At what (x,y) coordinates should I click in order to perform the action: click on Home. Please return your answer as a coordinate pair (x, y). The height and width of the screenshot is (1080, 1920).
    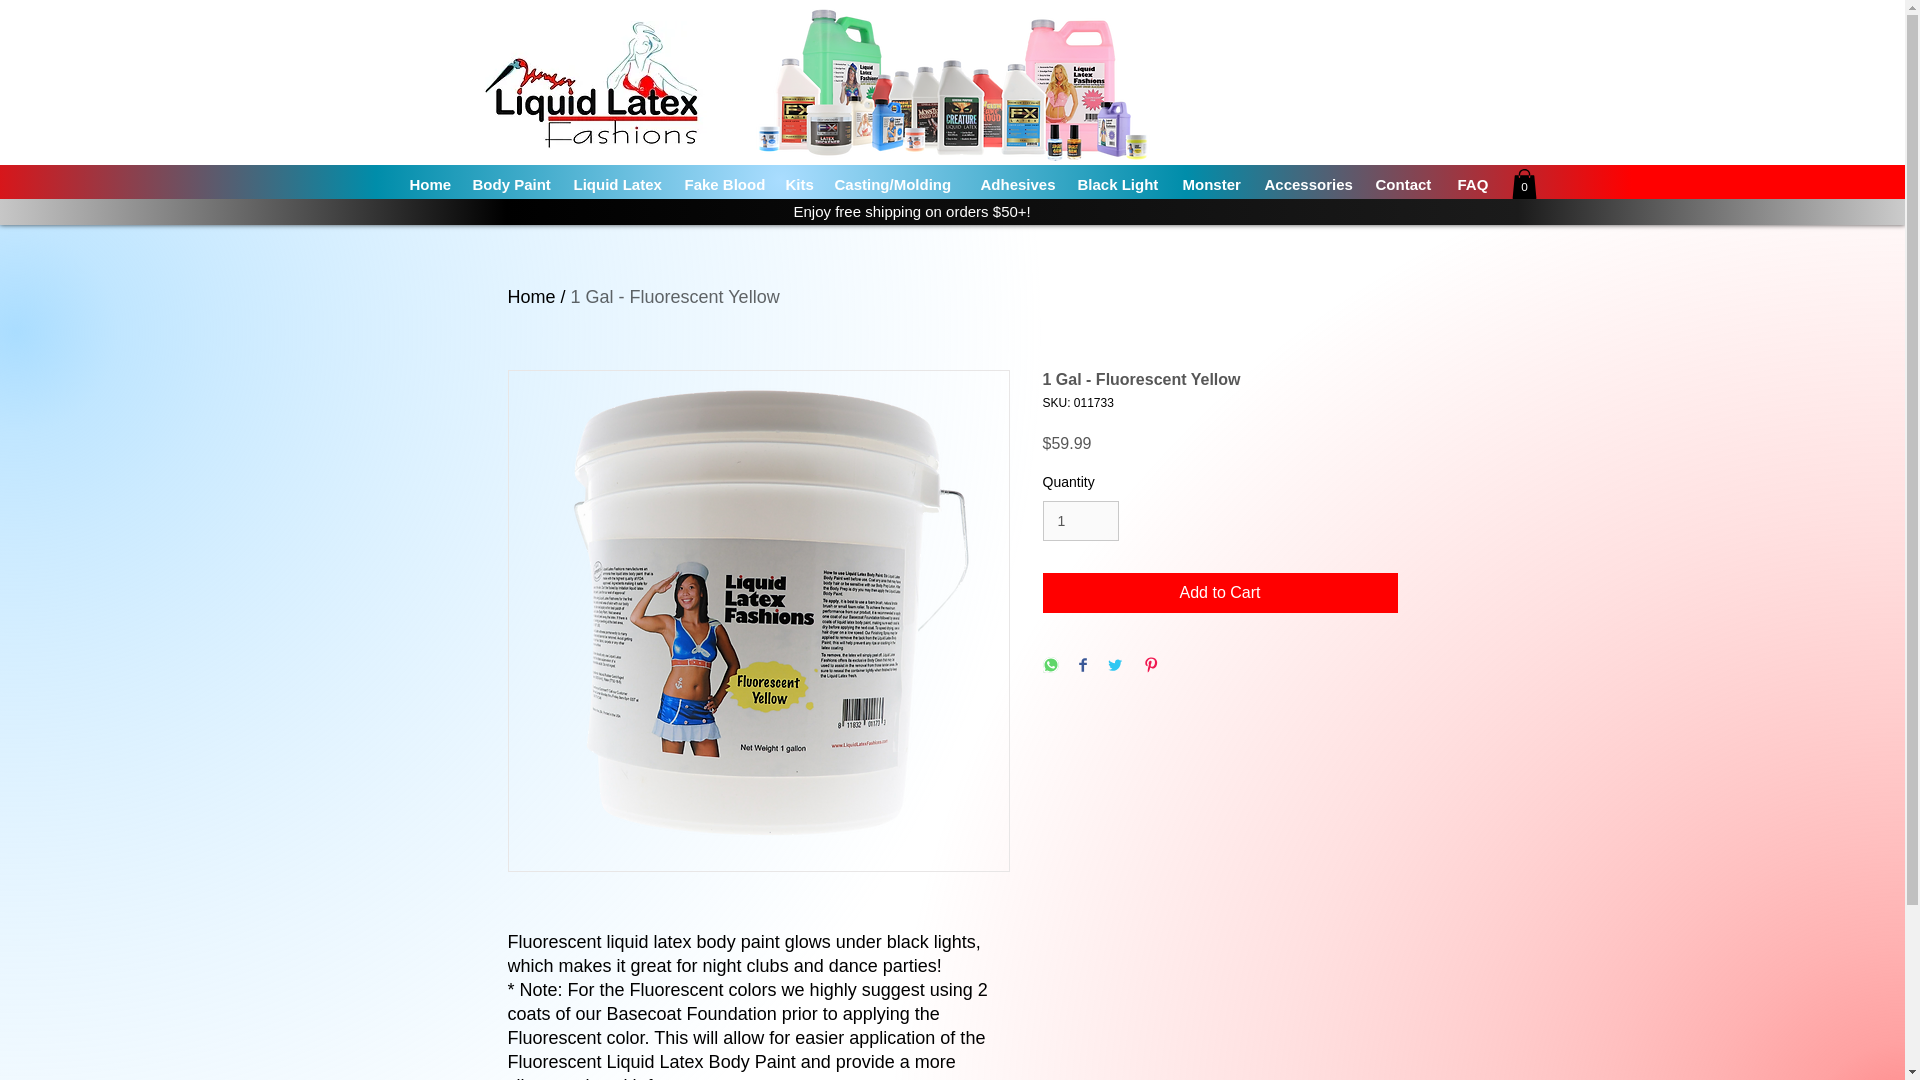
    Looking at the image, I should click on (532, 296).